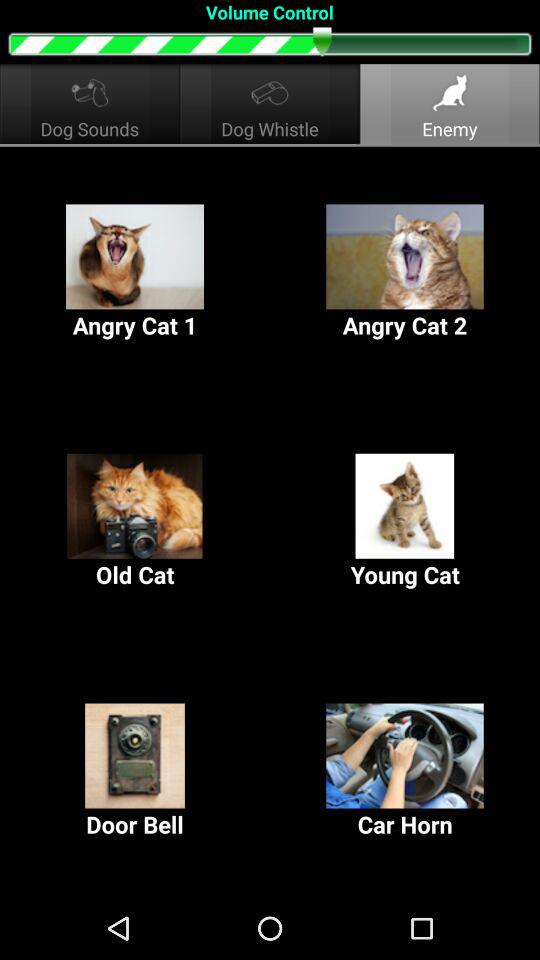 The image size is (540, 960). What do you see at coordinates (135, 522) in the screenshot?
I see `turn on the icon on the left` at bounding box center [135, 522].